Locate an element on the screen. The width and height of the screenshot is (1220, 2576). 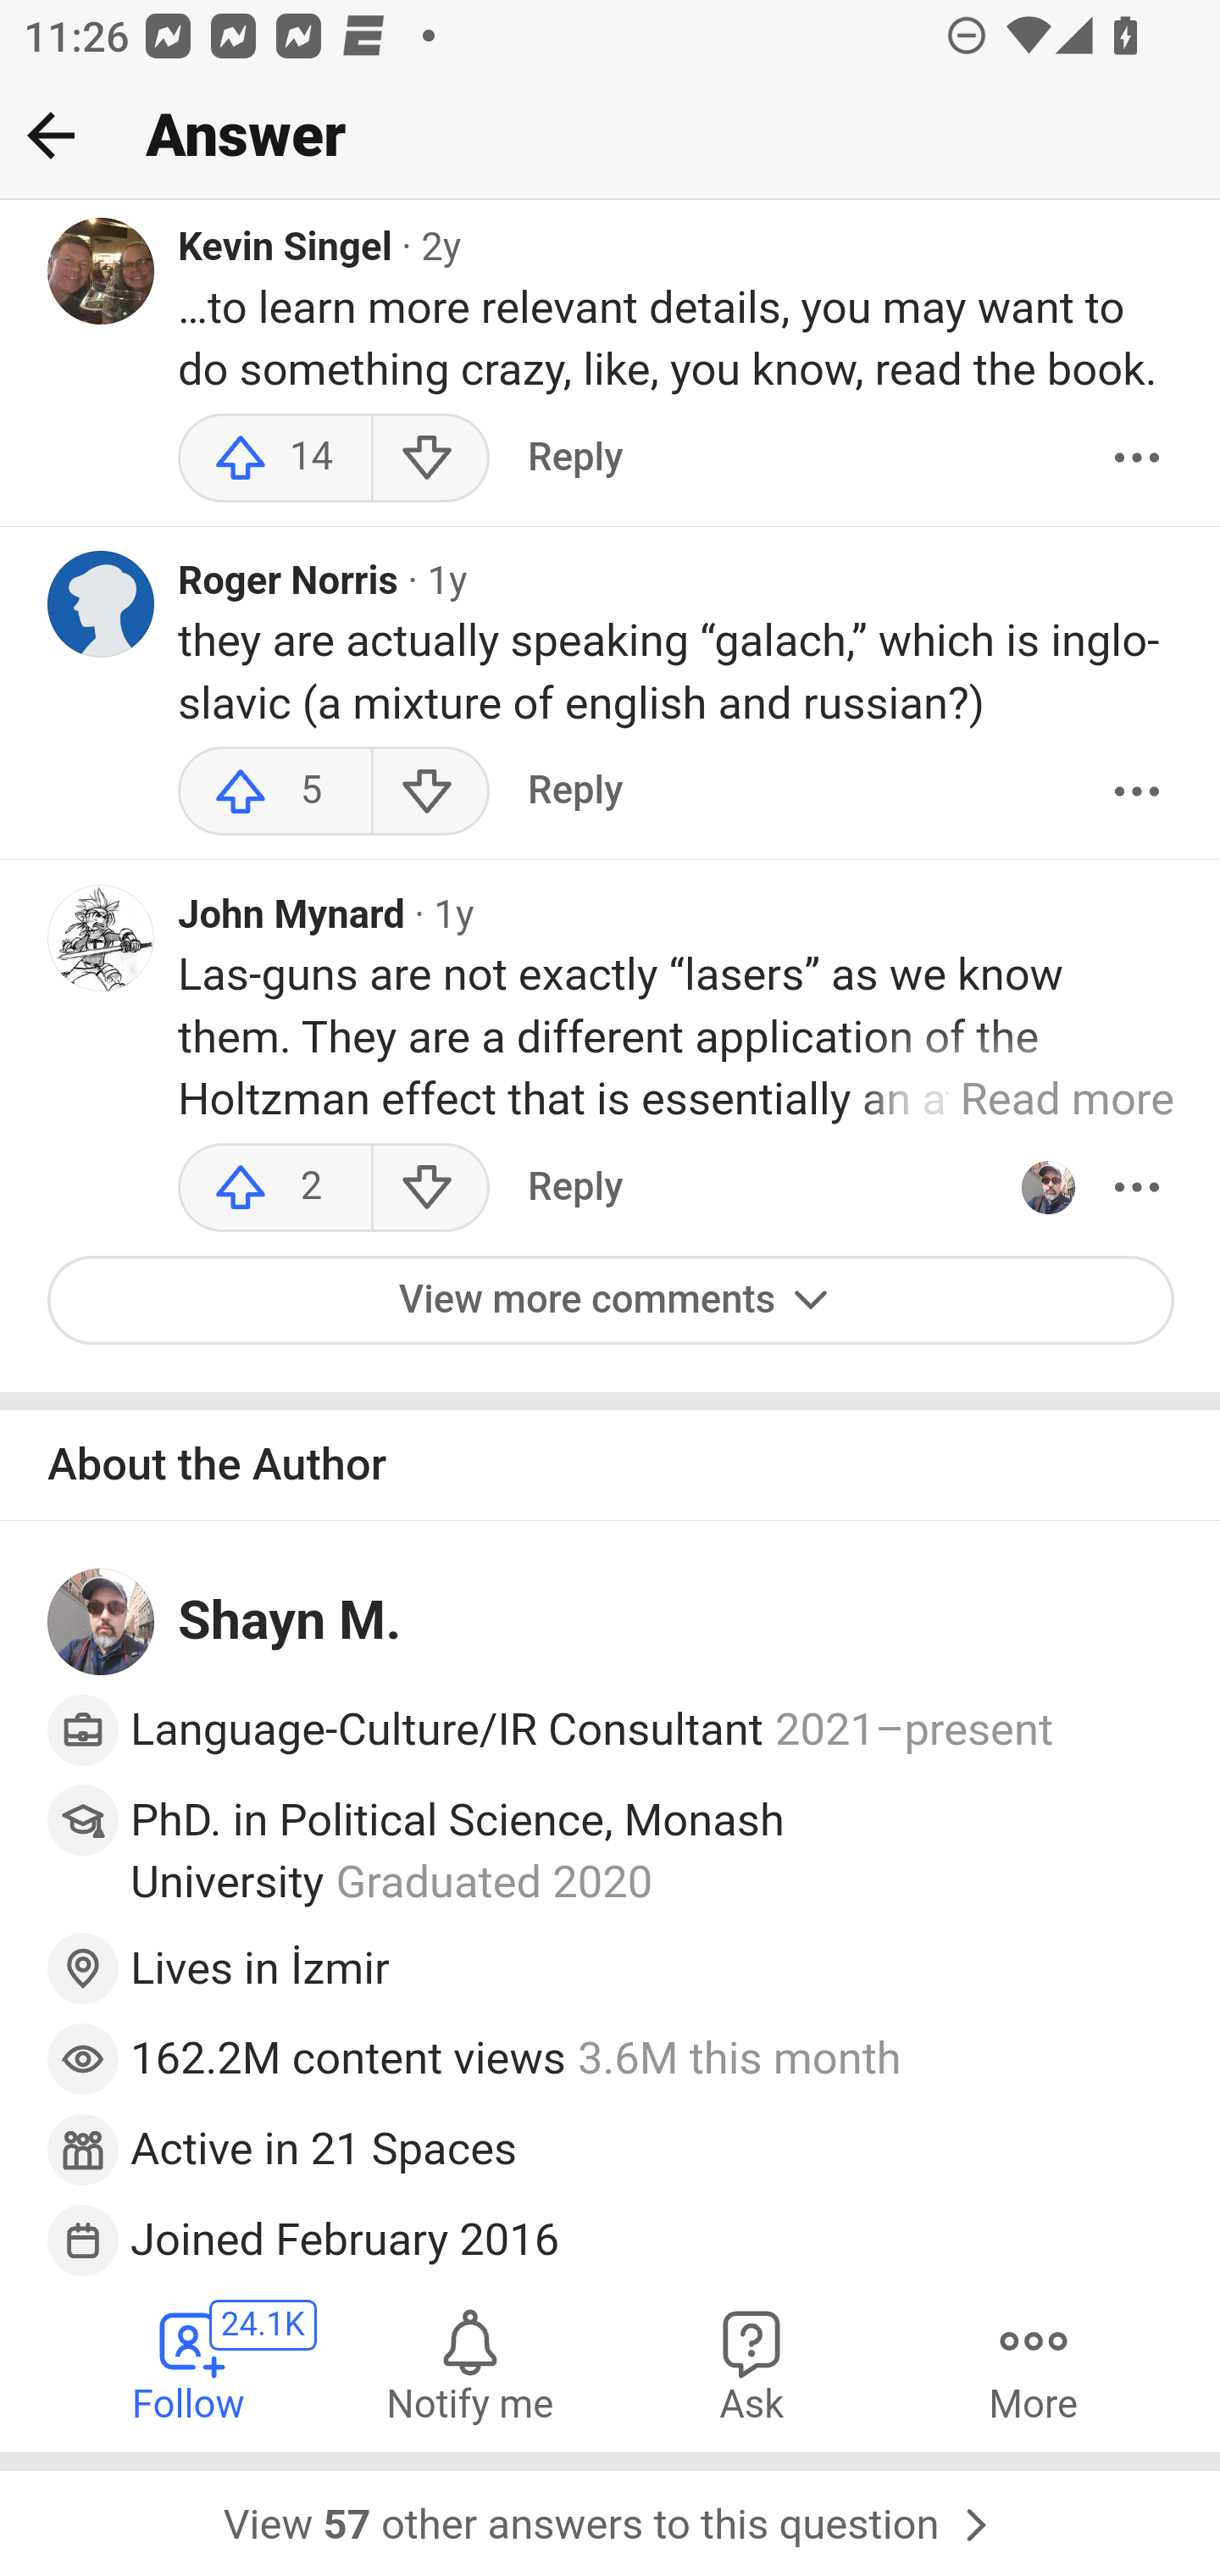
John Mynard is located at coordinates (291, 918).